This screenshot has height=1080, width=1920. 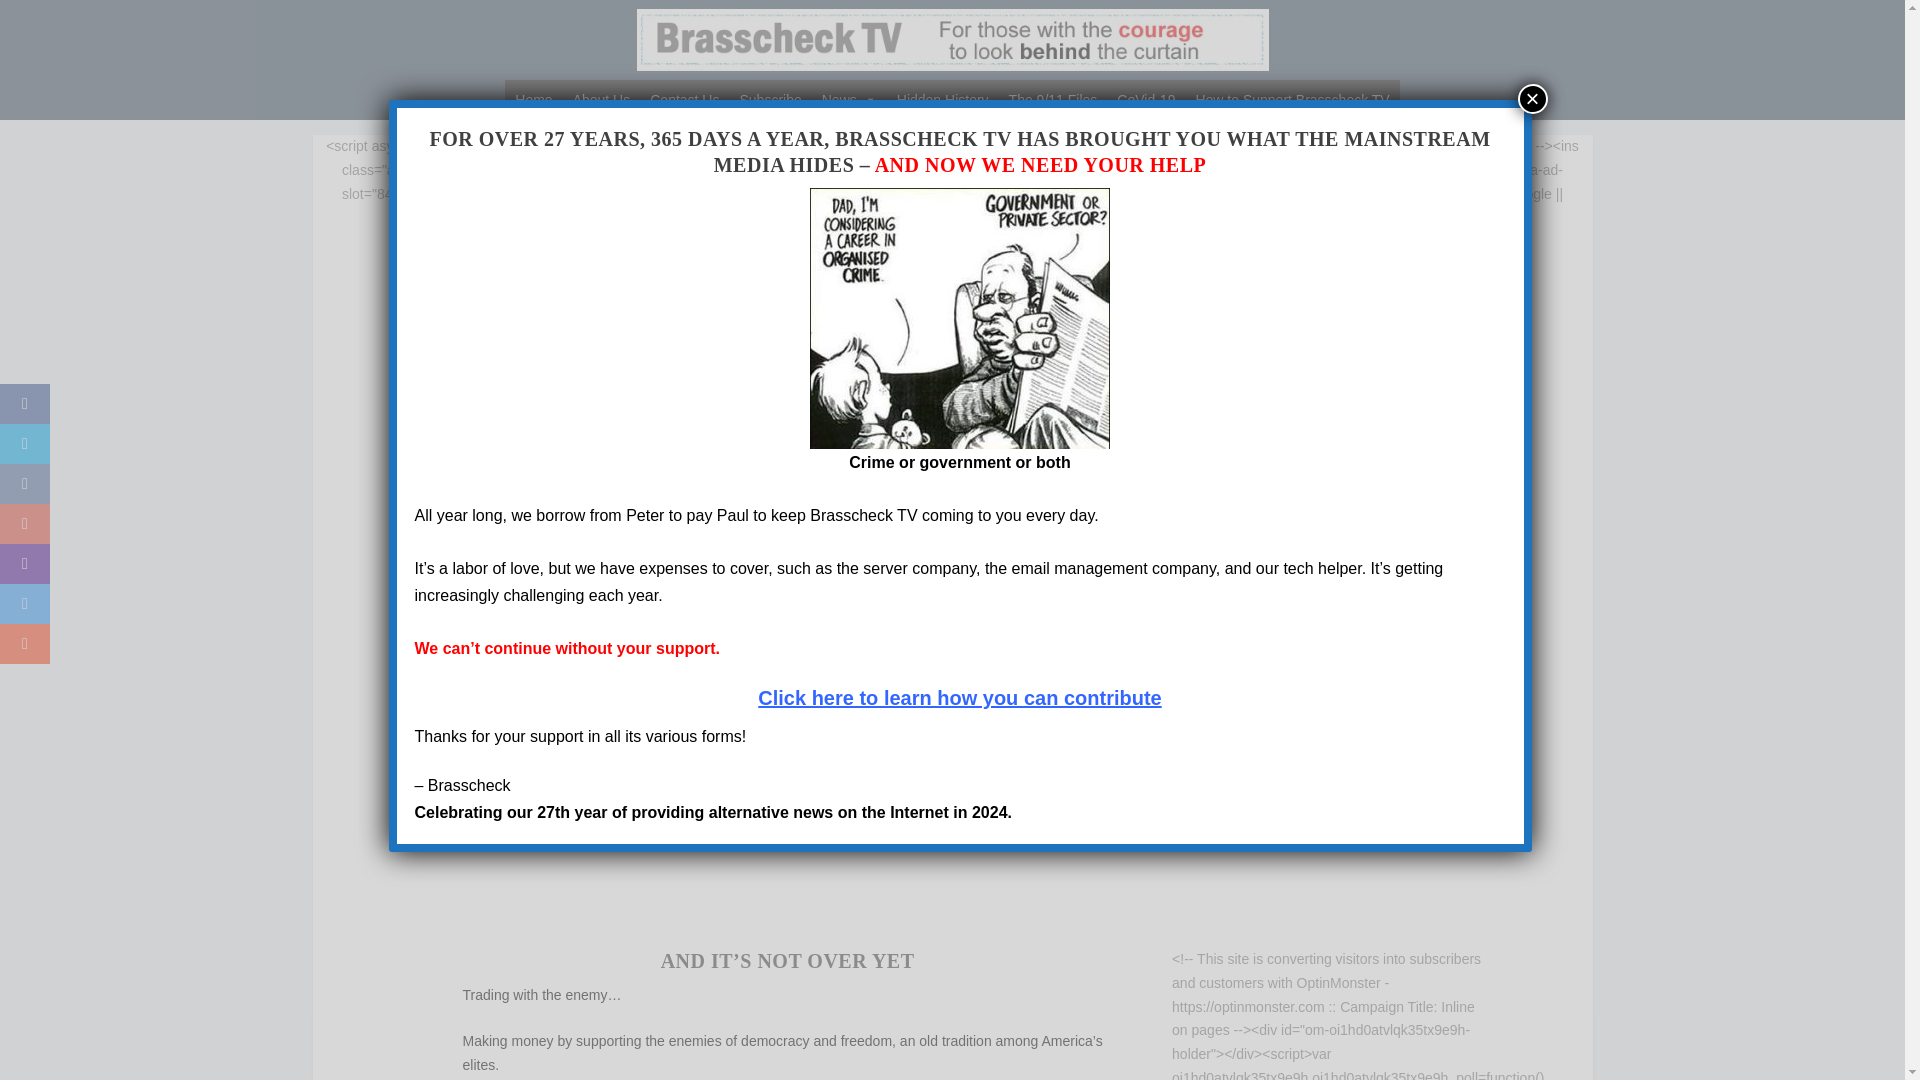 What do you see at coordinates (1292, 99) in the screenshot?
I see `How to Support Brasscheck TV` at bounding box center [1292, 99].